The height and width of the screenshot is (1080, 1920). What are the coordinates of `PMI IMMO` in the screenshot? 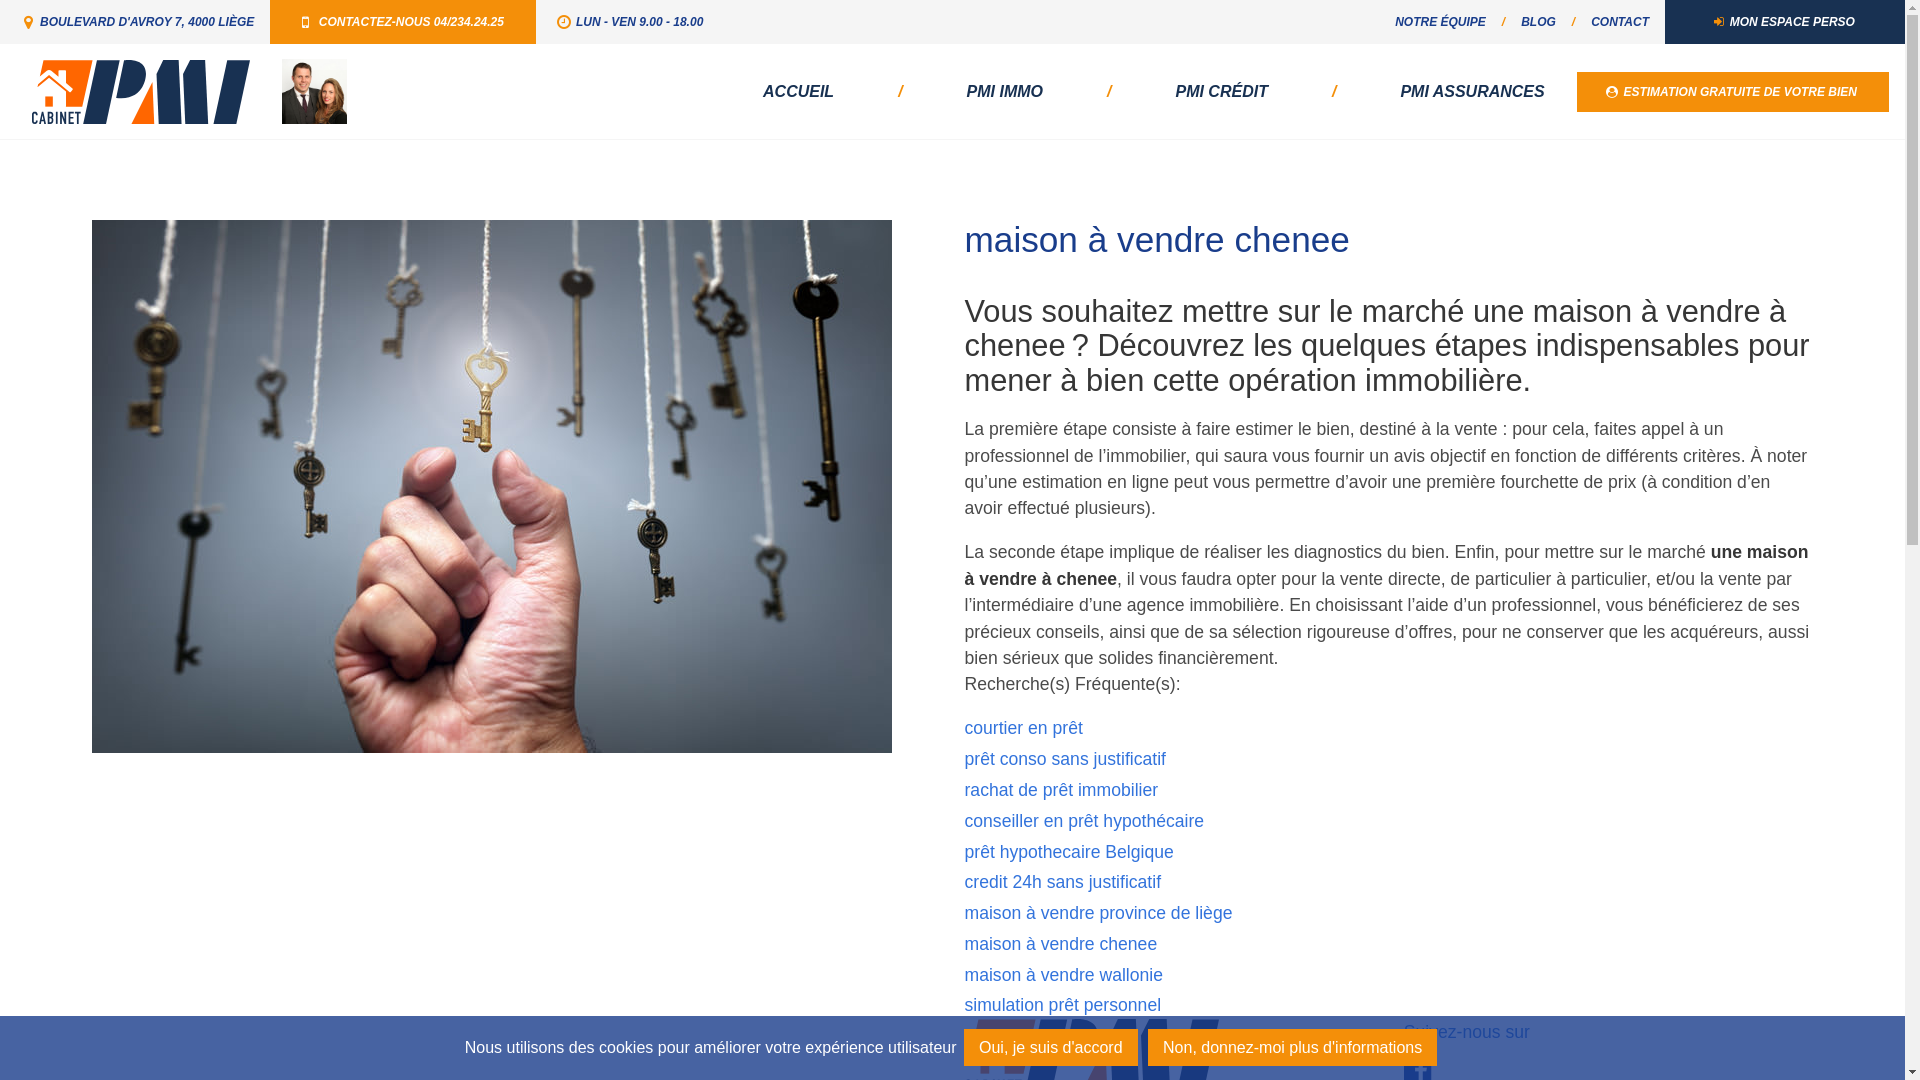 It's located at (1005, 92).